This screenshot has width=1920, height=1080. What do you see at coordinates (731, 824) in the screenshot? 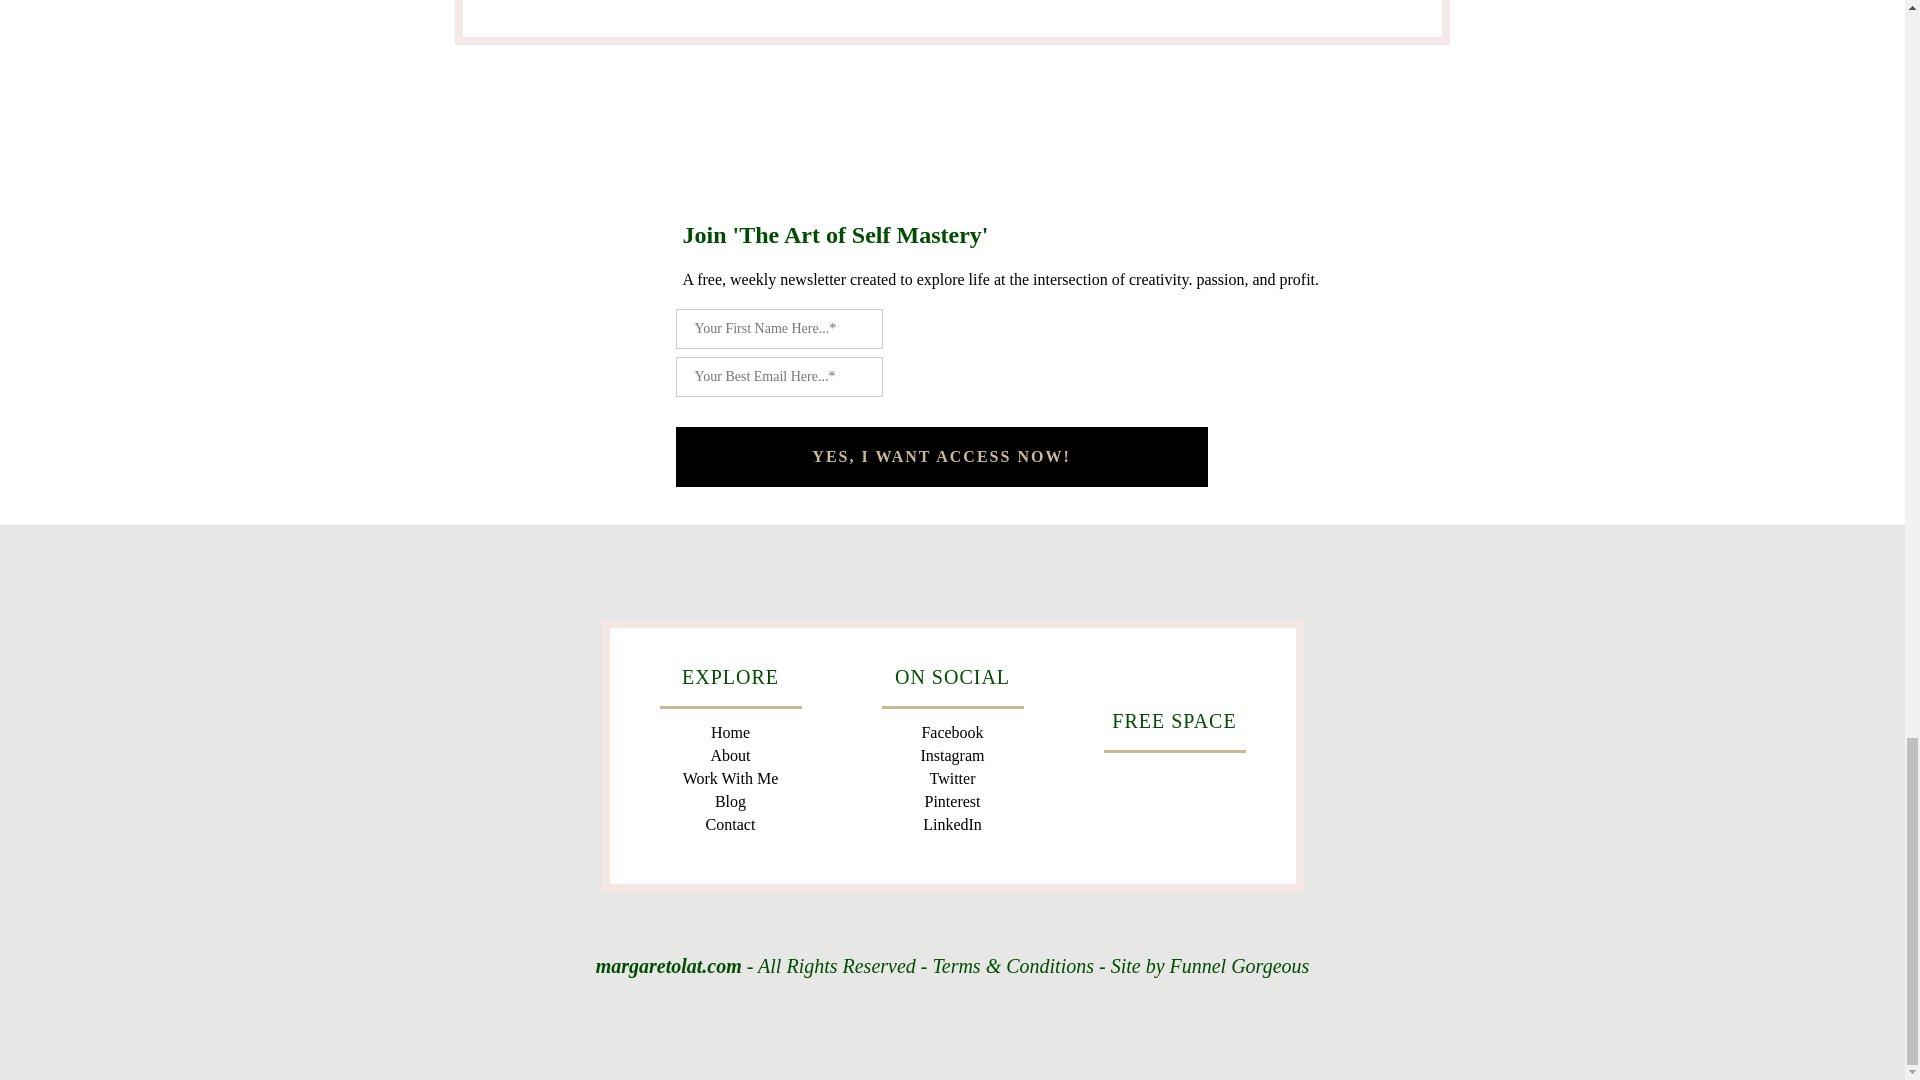
I see `Contact` at bounding box center [731, 824].